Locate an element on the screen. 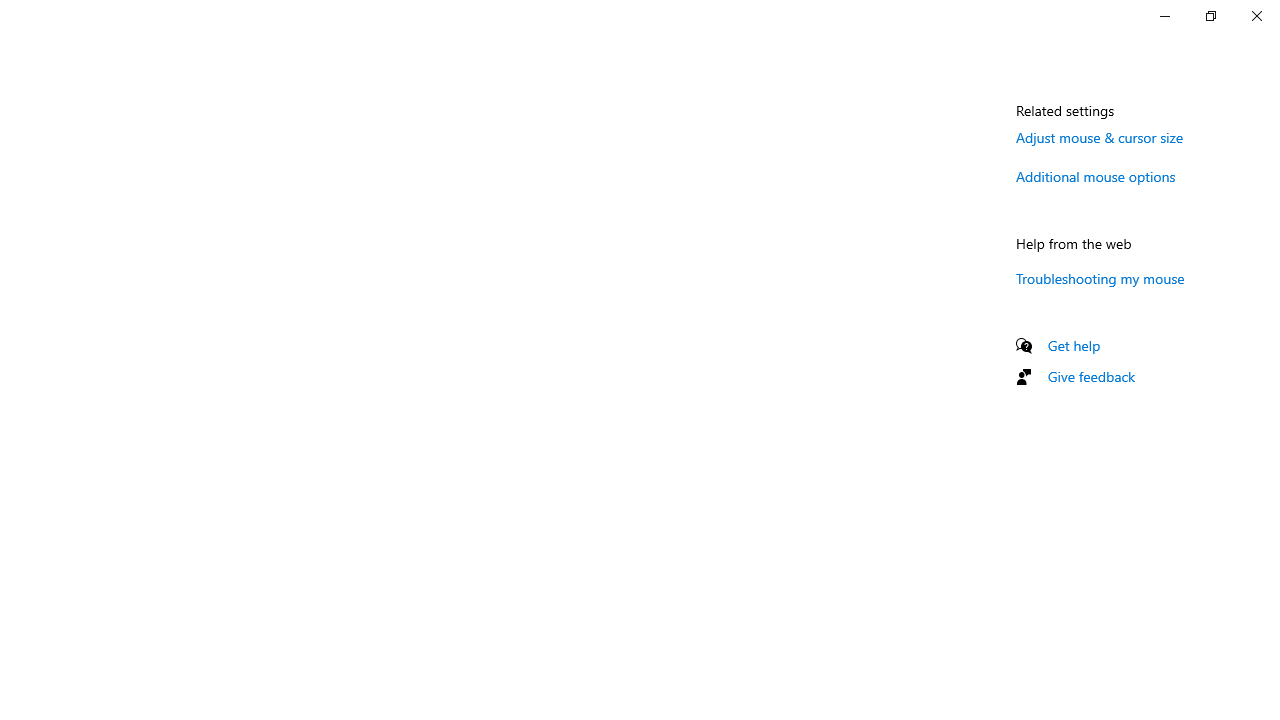 This screenshot has height=720, width=1280. Close Settings is located at coordinates (1256, 16).